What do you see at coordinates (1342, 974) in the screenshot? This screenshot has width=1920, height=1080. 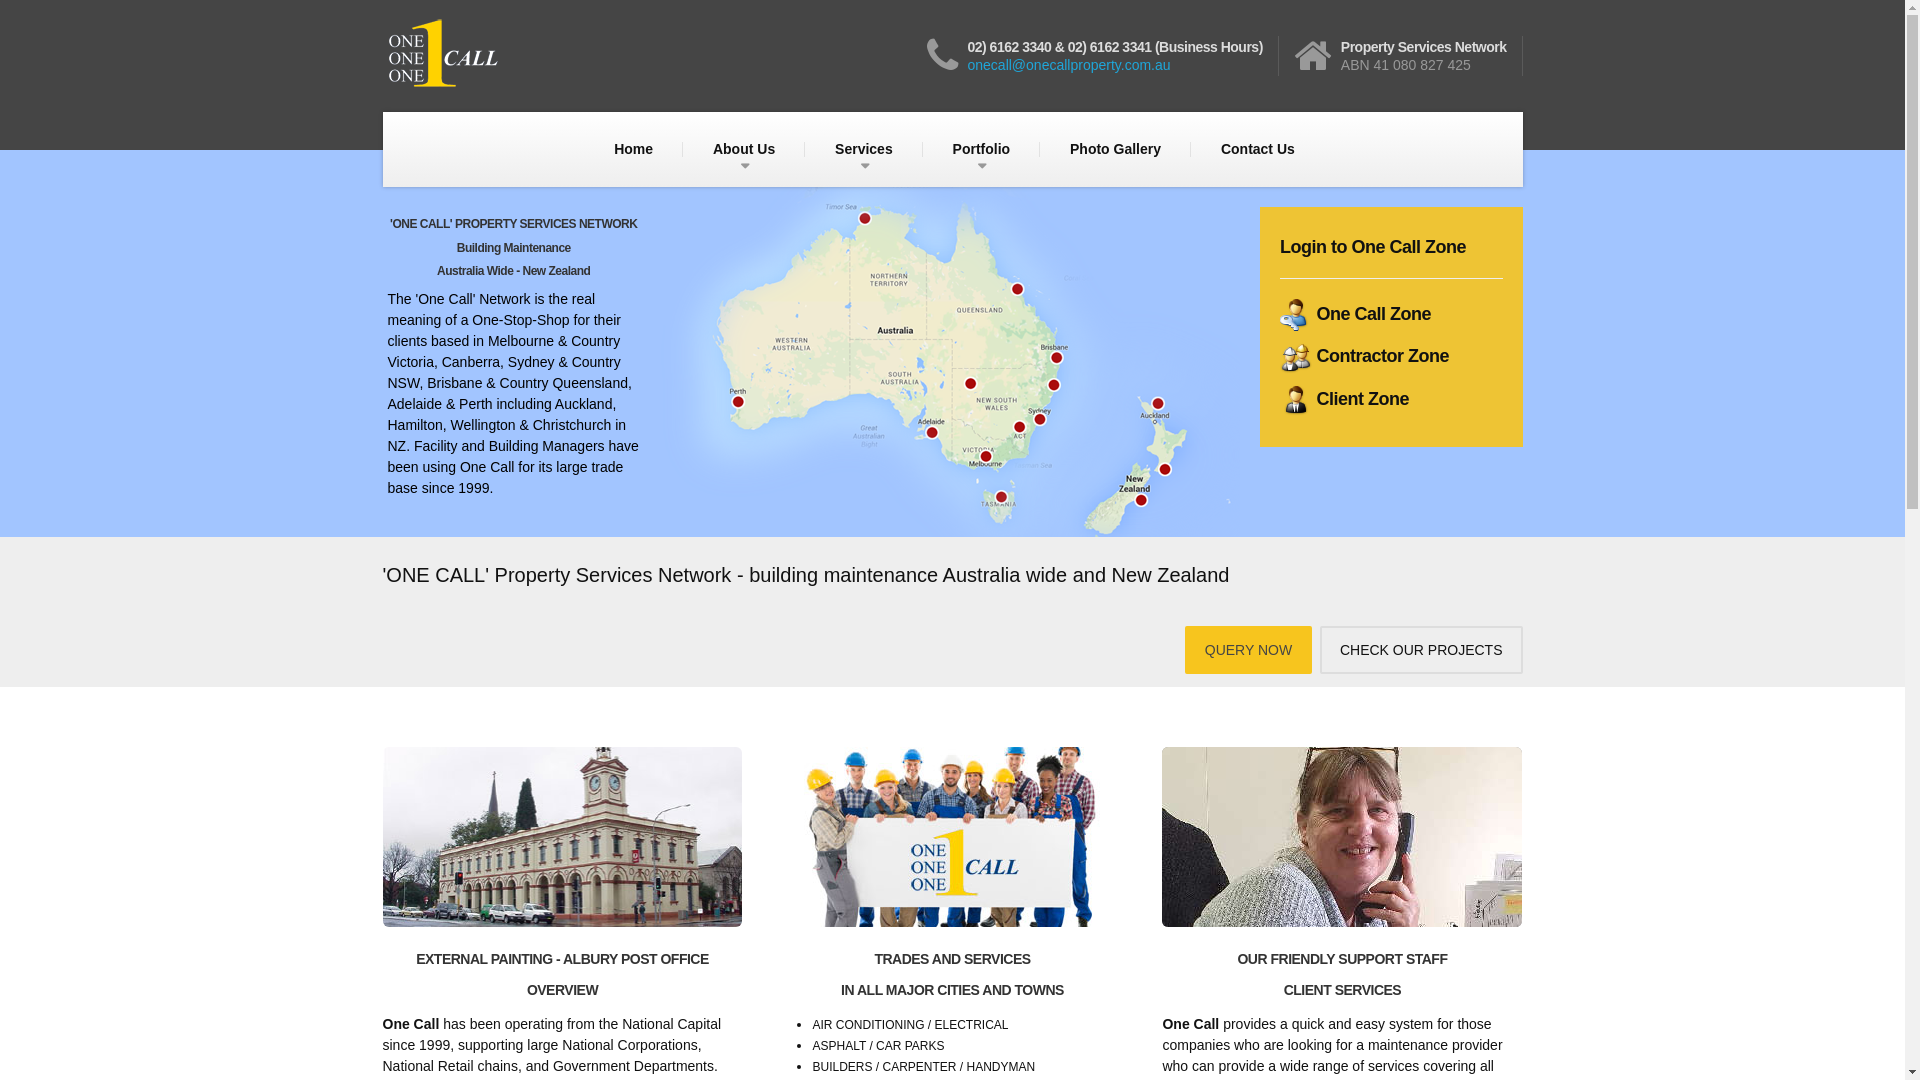 I see `OUR FRIENDLY SUPPORT STAFF

CLIENT SERVICES` at bounding box center [1342, 974].